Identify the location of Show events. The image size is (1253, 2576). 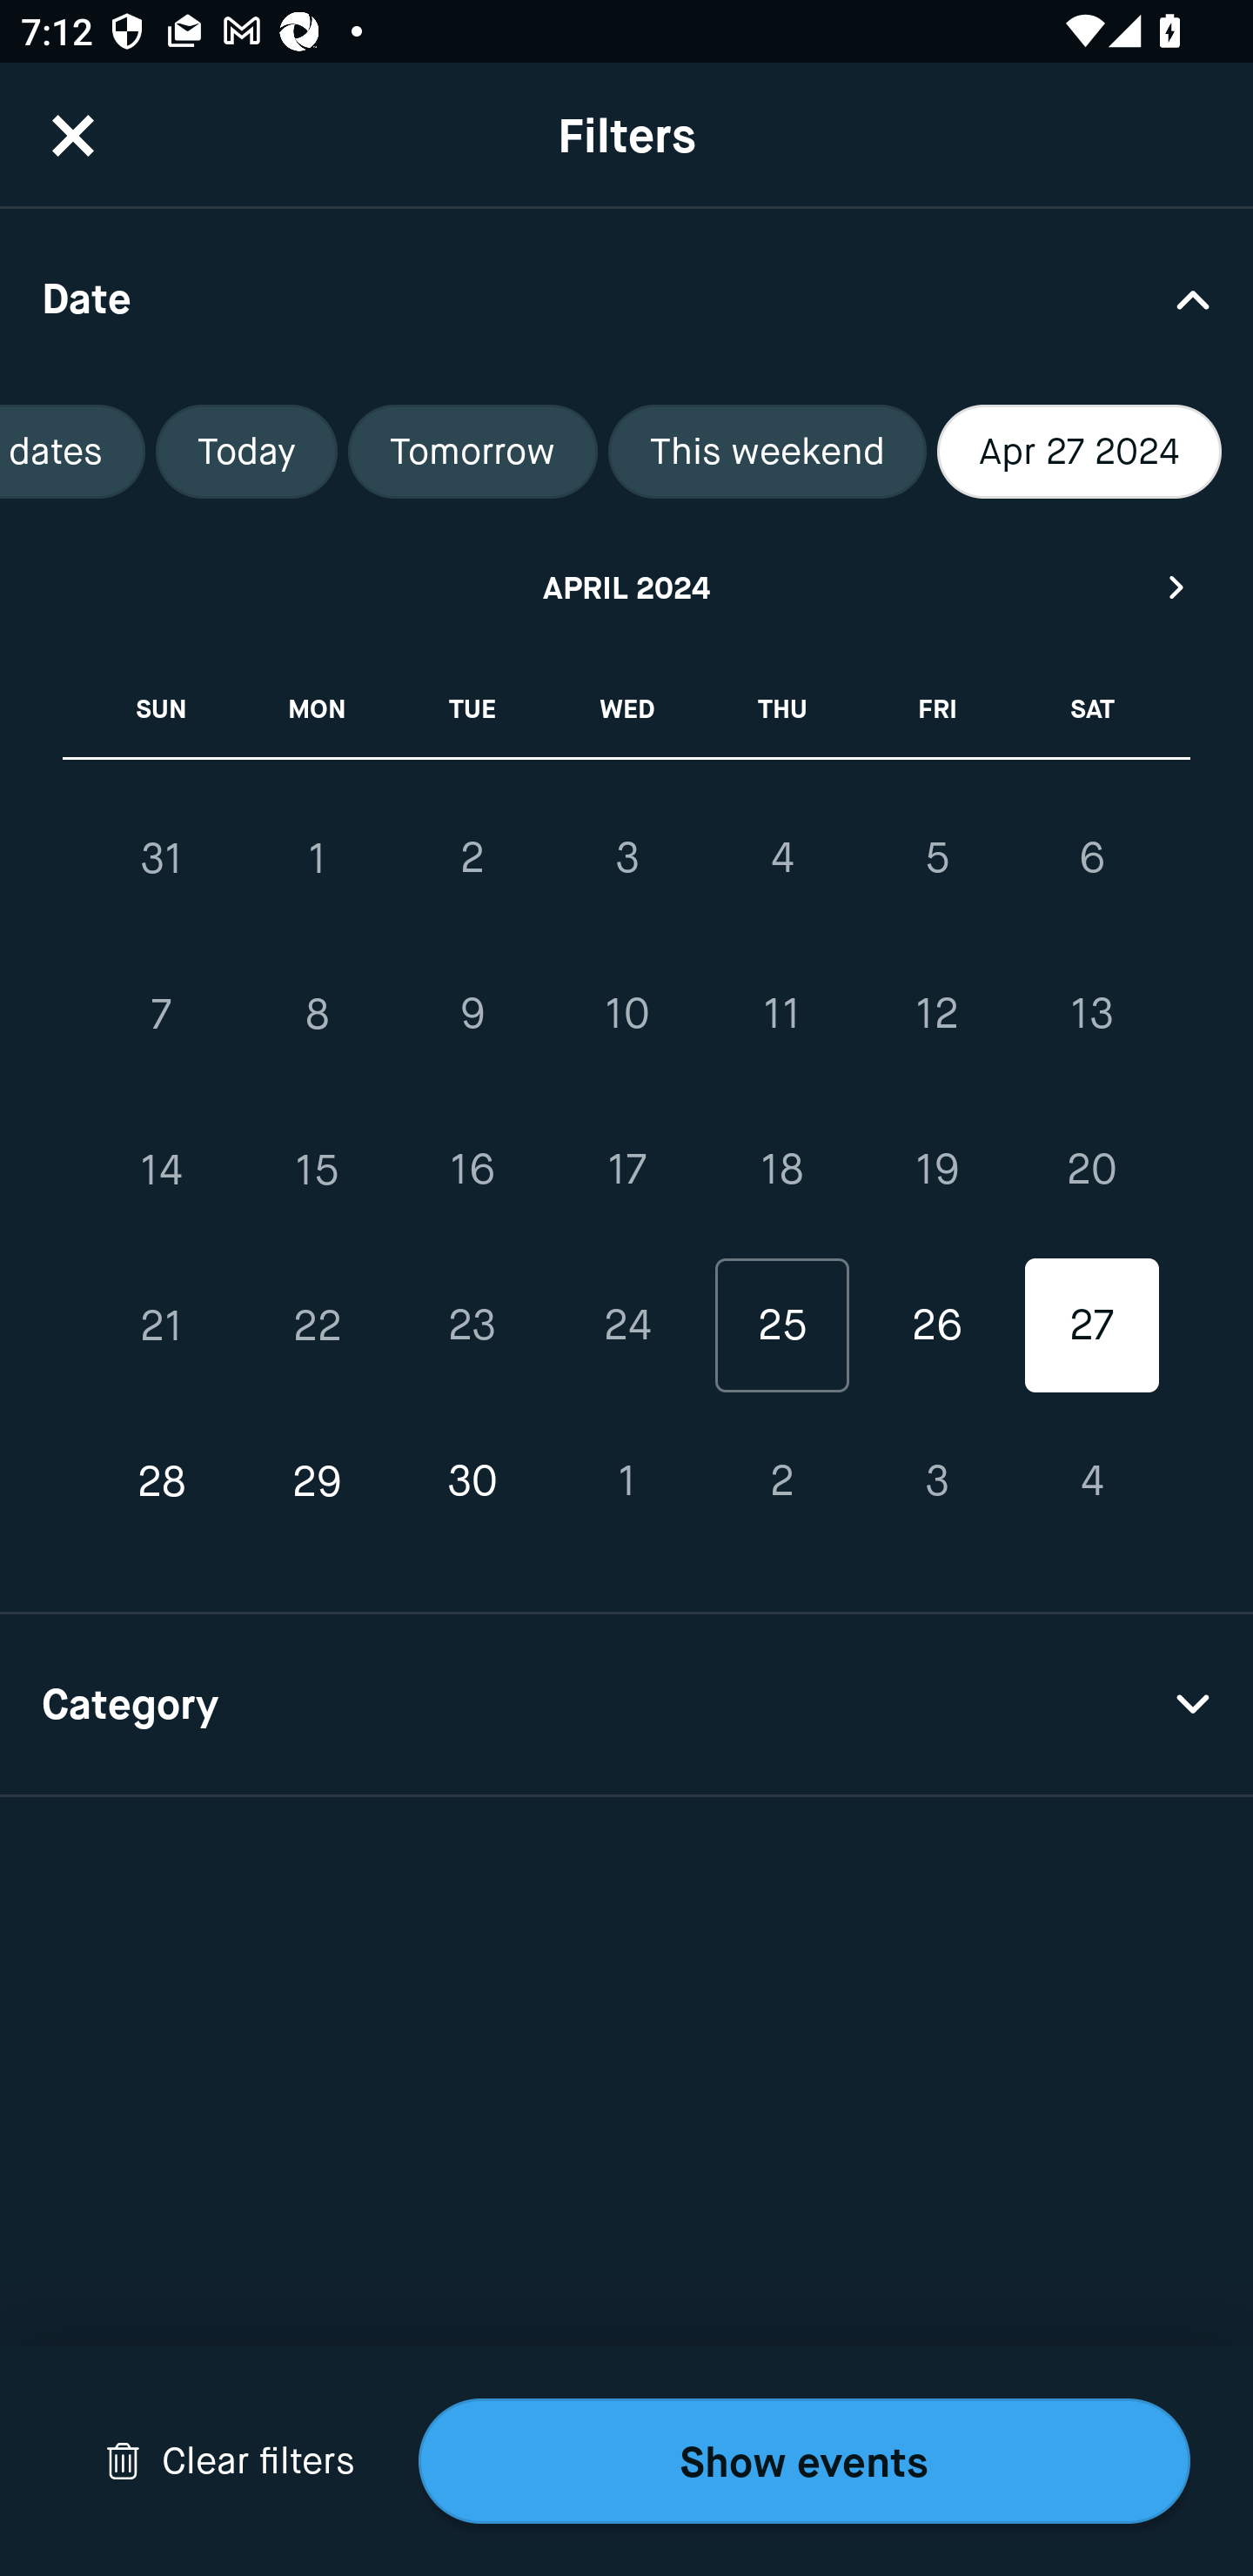
(804, 2461).